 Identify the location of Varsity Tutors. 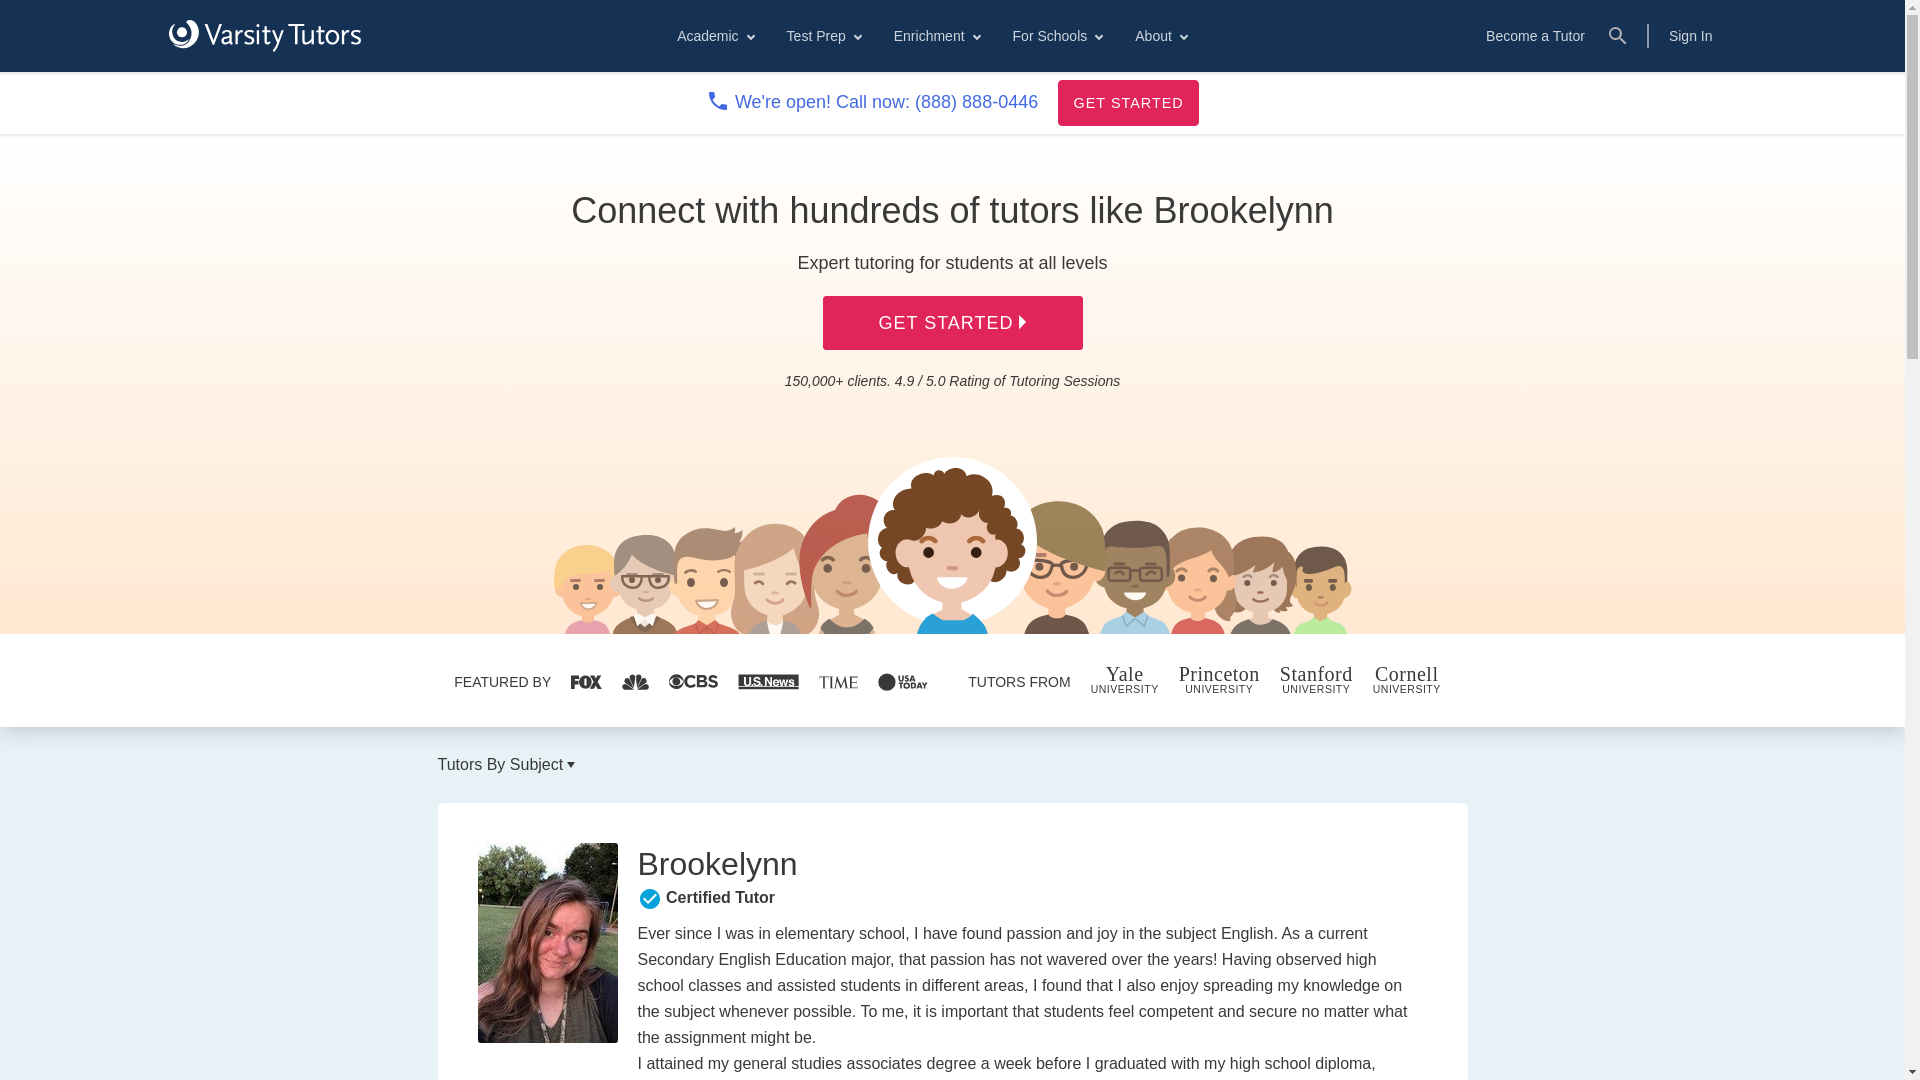
(264, 35).